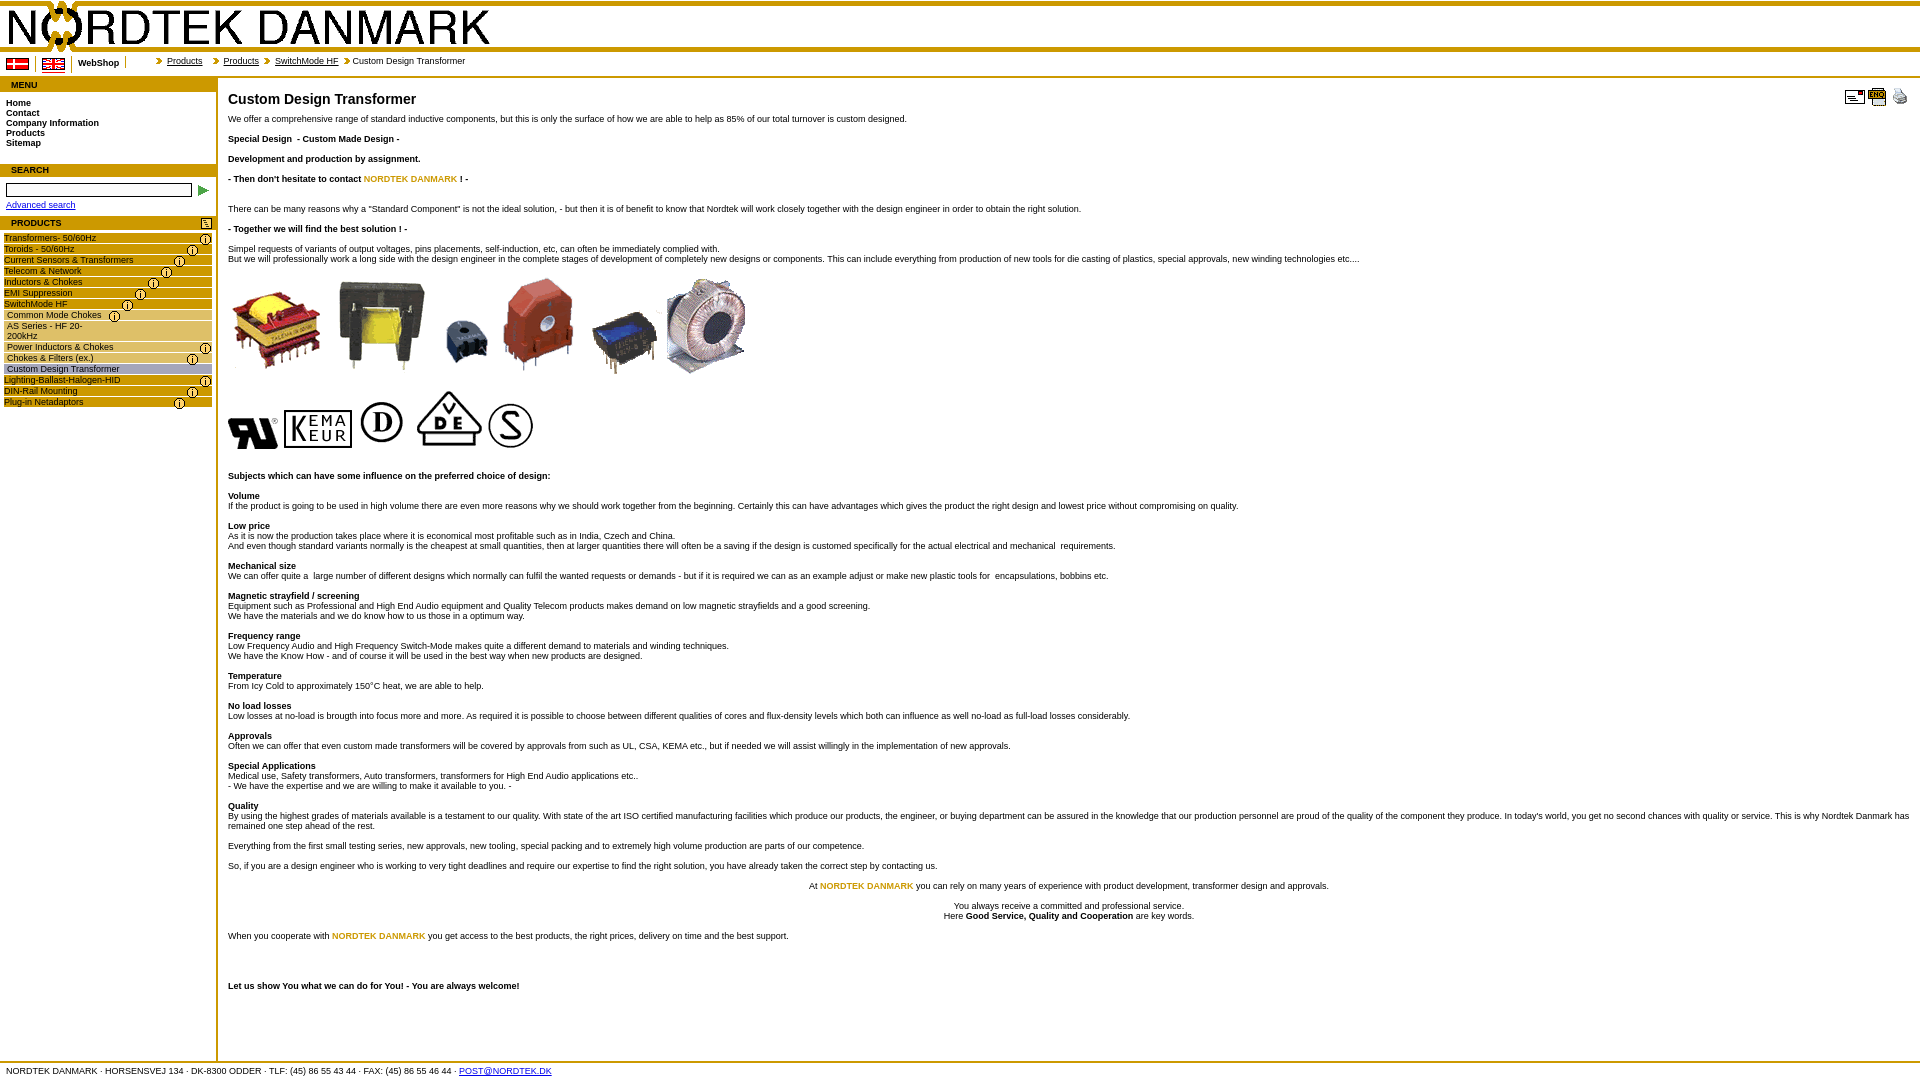 The image size is (1920, 1080). I want to click on Danish, so click(16, 64).